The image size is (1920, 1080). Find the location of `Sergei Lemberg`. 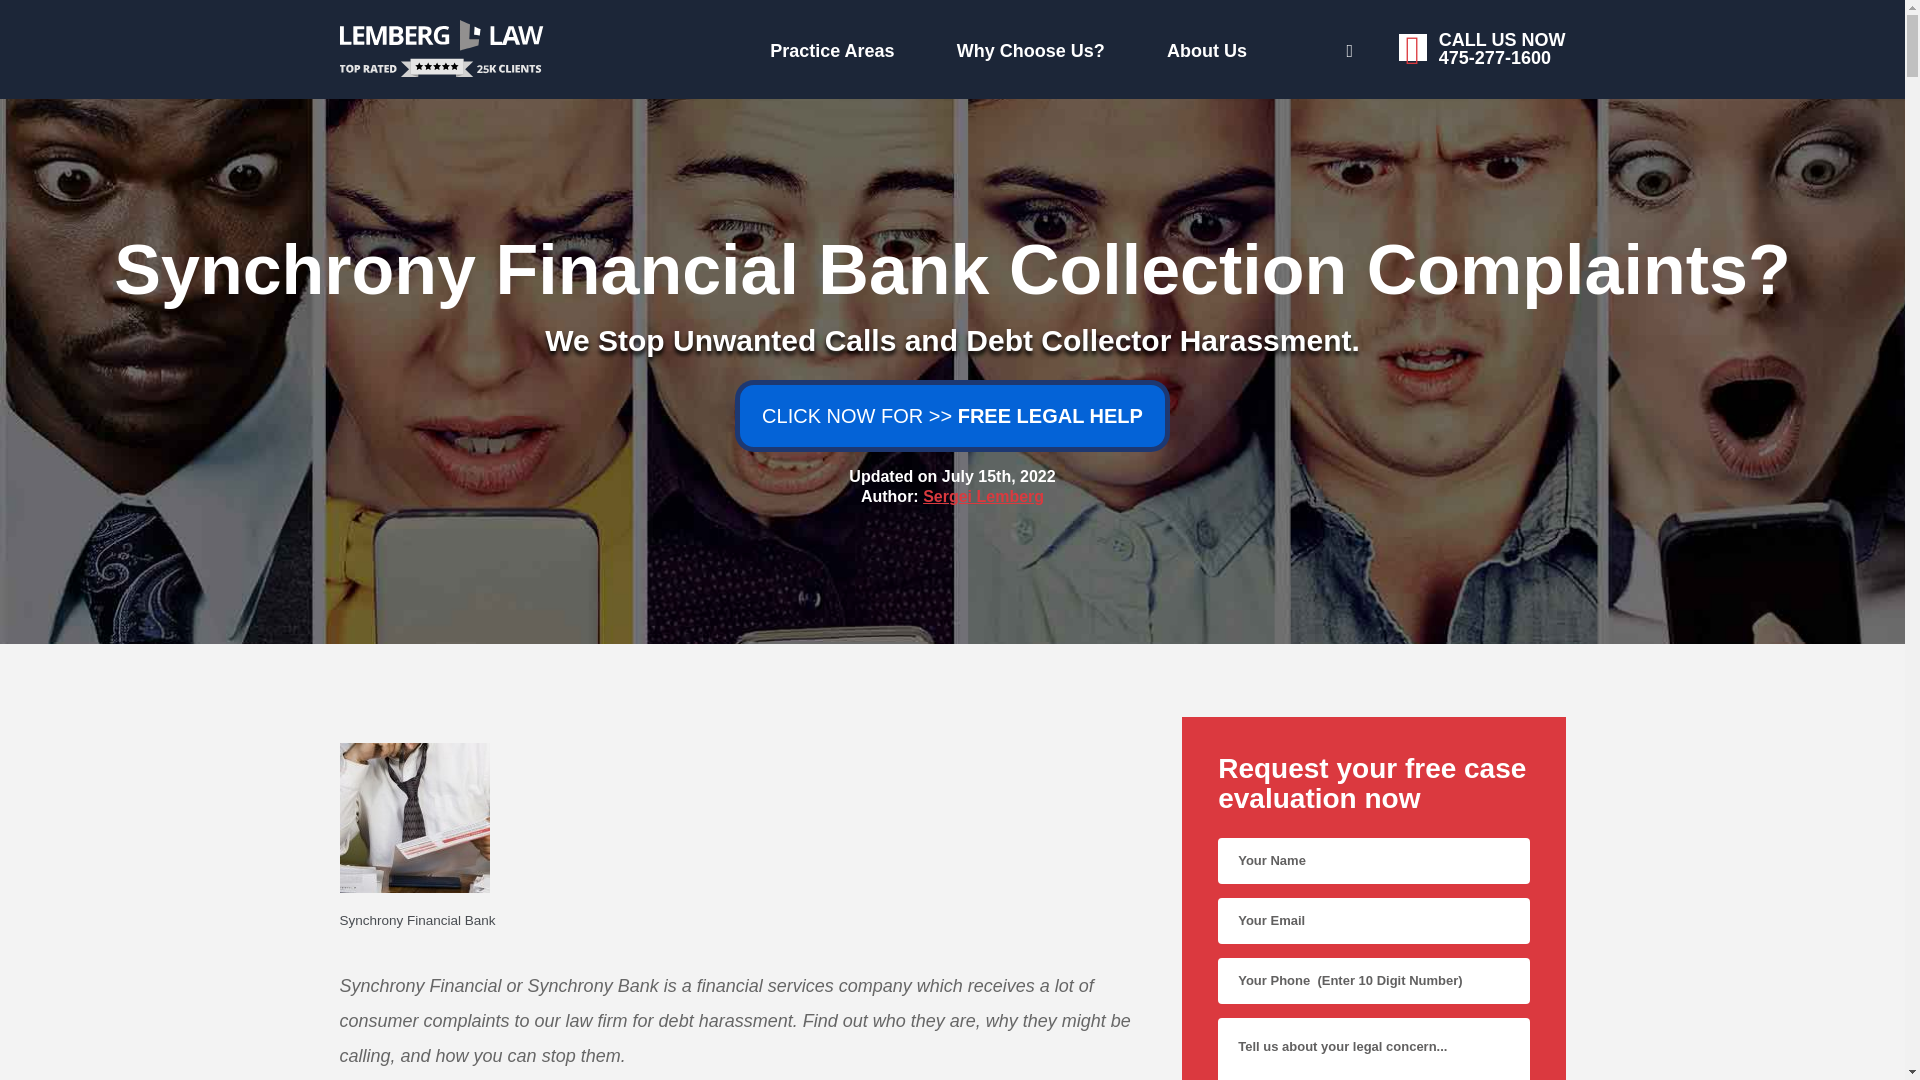

Sergei Lemberg is located at coordinates (984, 496).